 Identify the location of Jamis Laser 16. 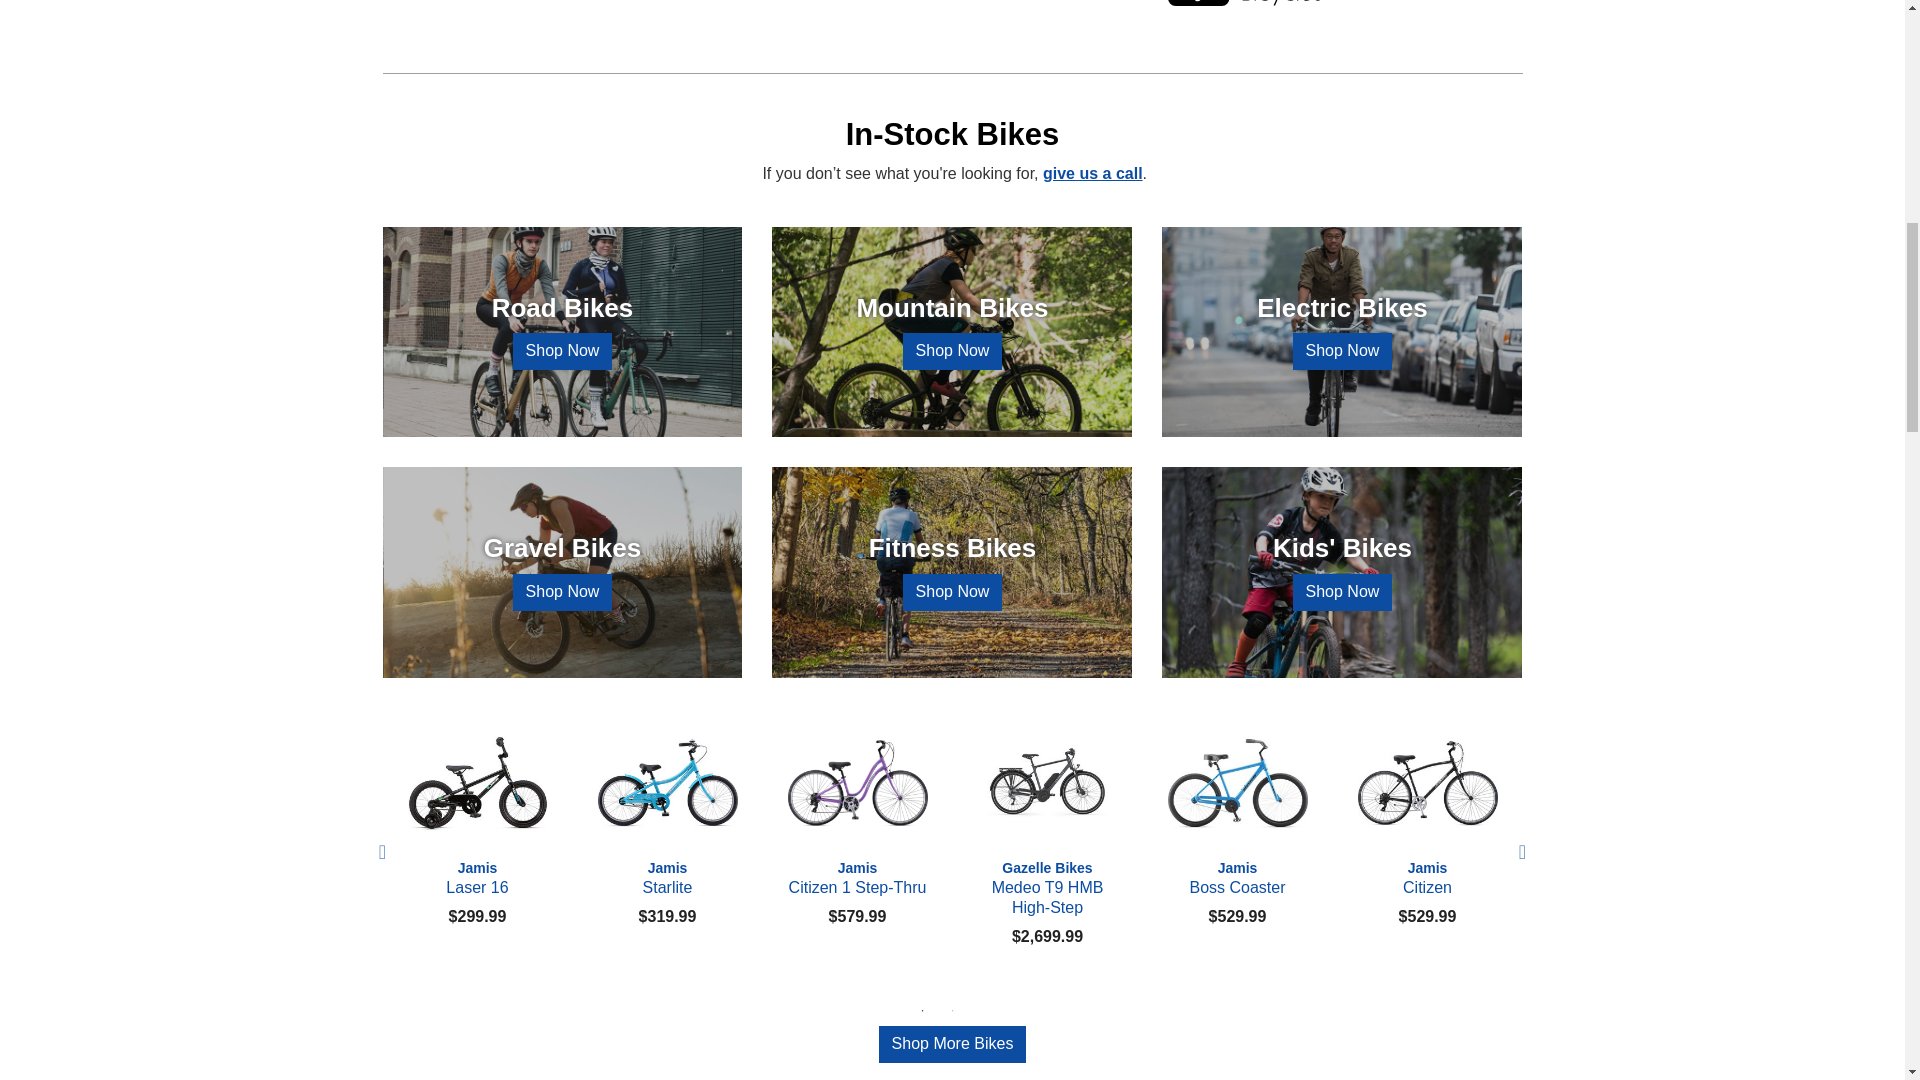
(476, 782).